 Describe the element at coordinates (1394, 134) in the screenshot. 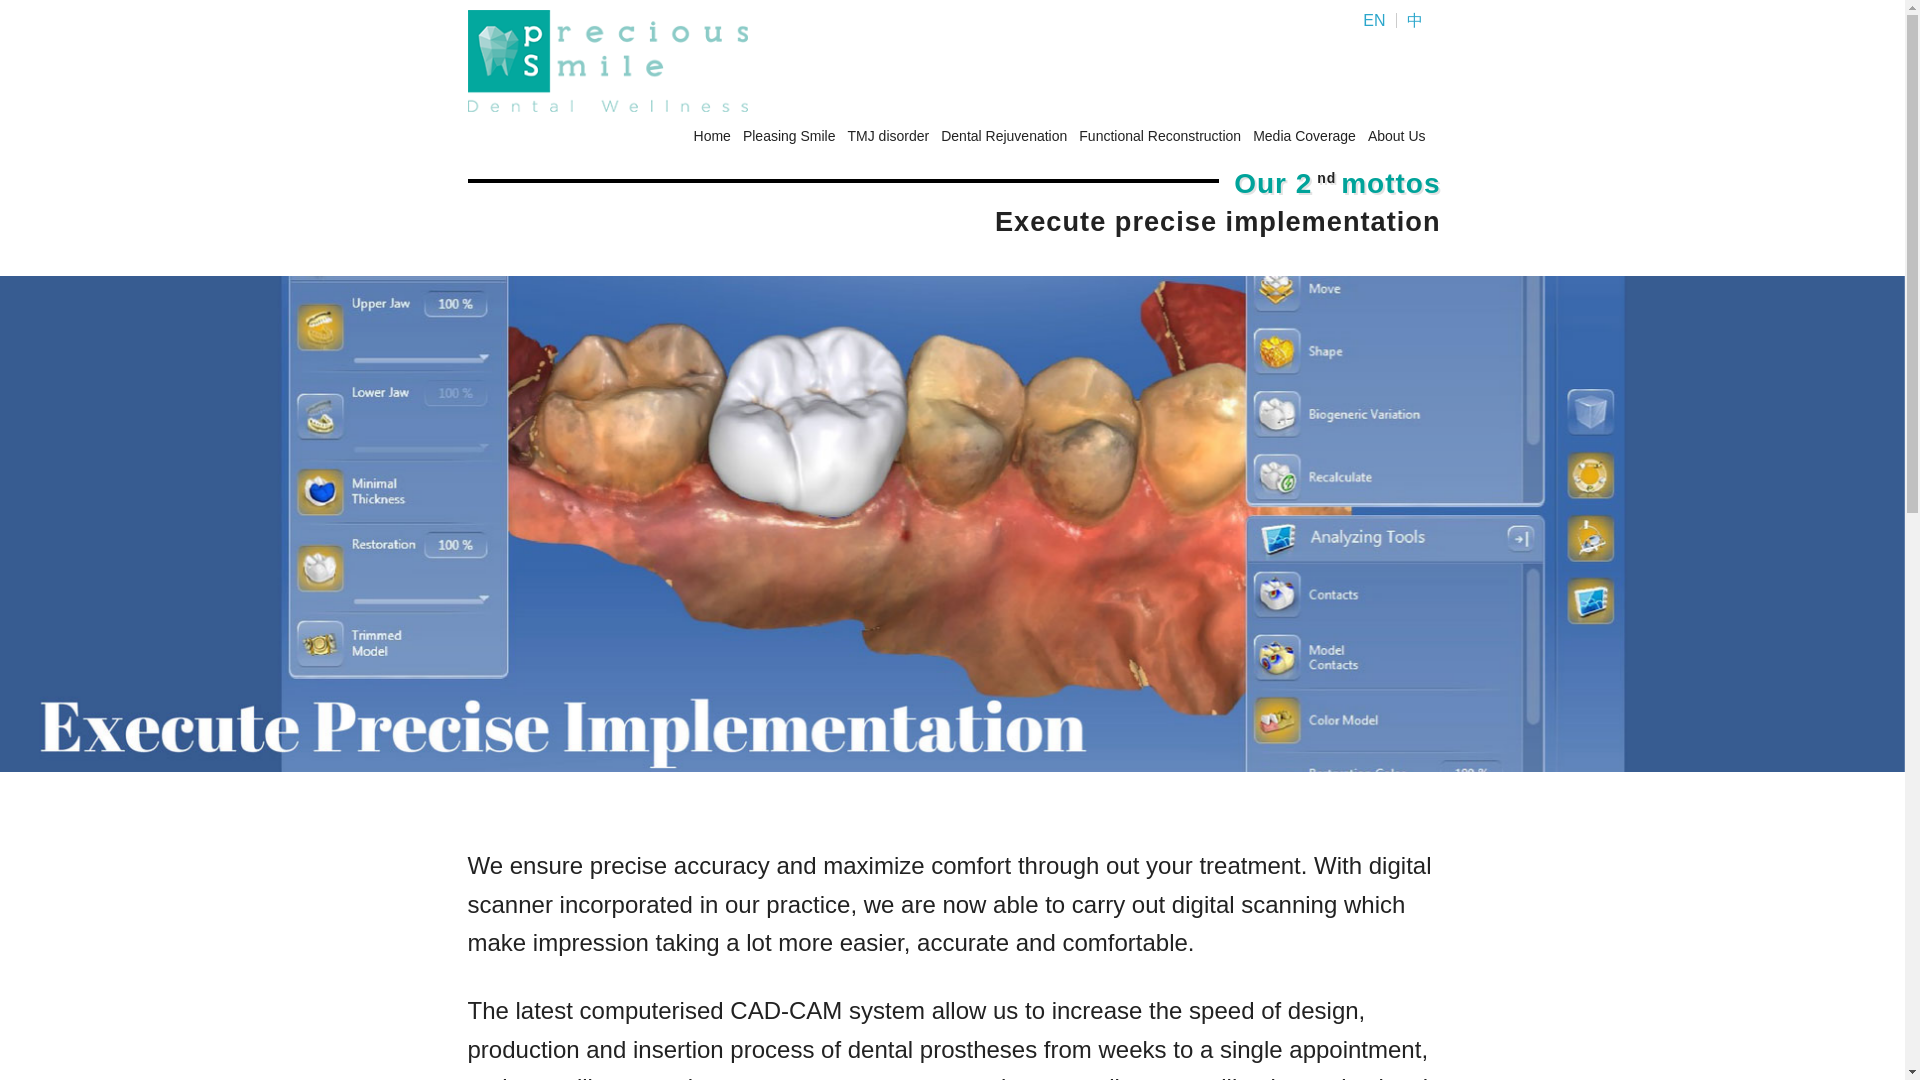

I see `About Us` at that location.